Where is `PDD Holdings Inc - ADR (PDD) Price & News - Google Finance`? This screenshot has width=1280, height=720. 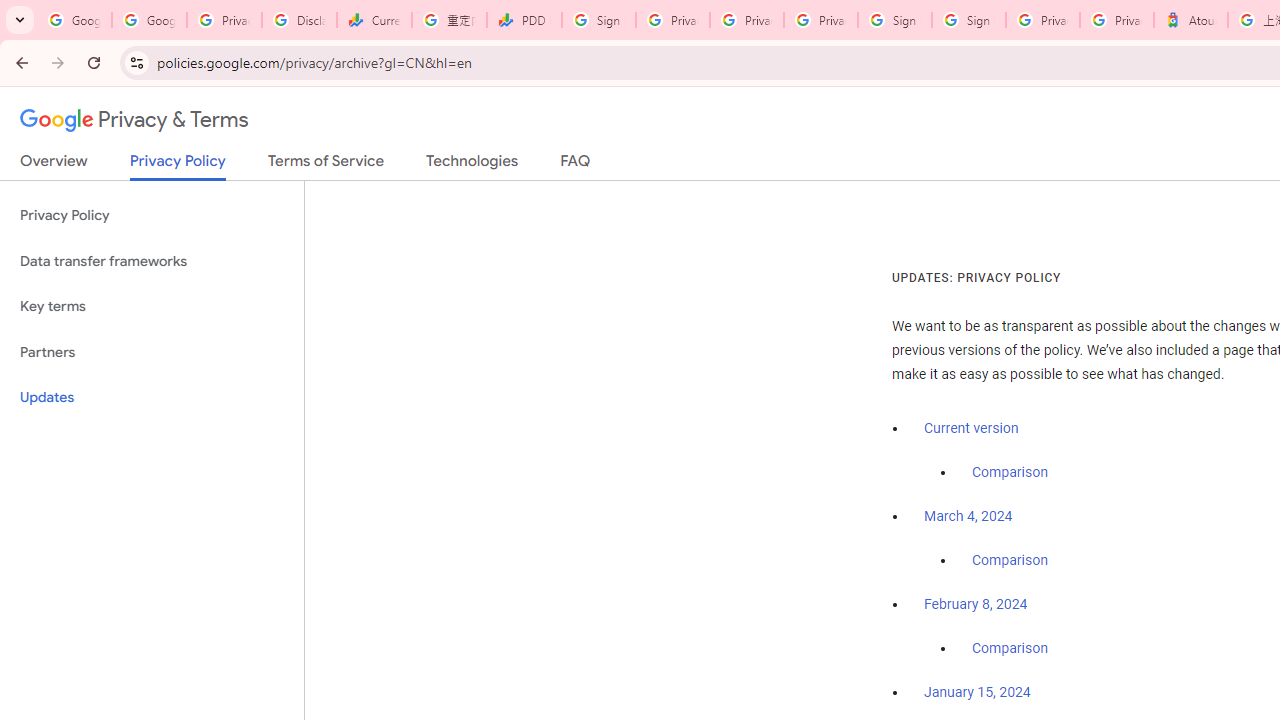
PDD Holdings Inc - ADR (PDD) Price & News - Google Finance is located at coordinates (524, 20).